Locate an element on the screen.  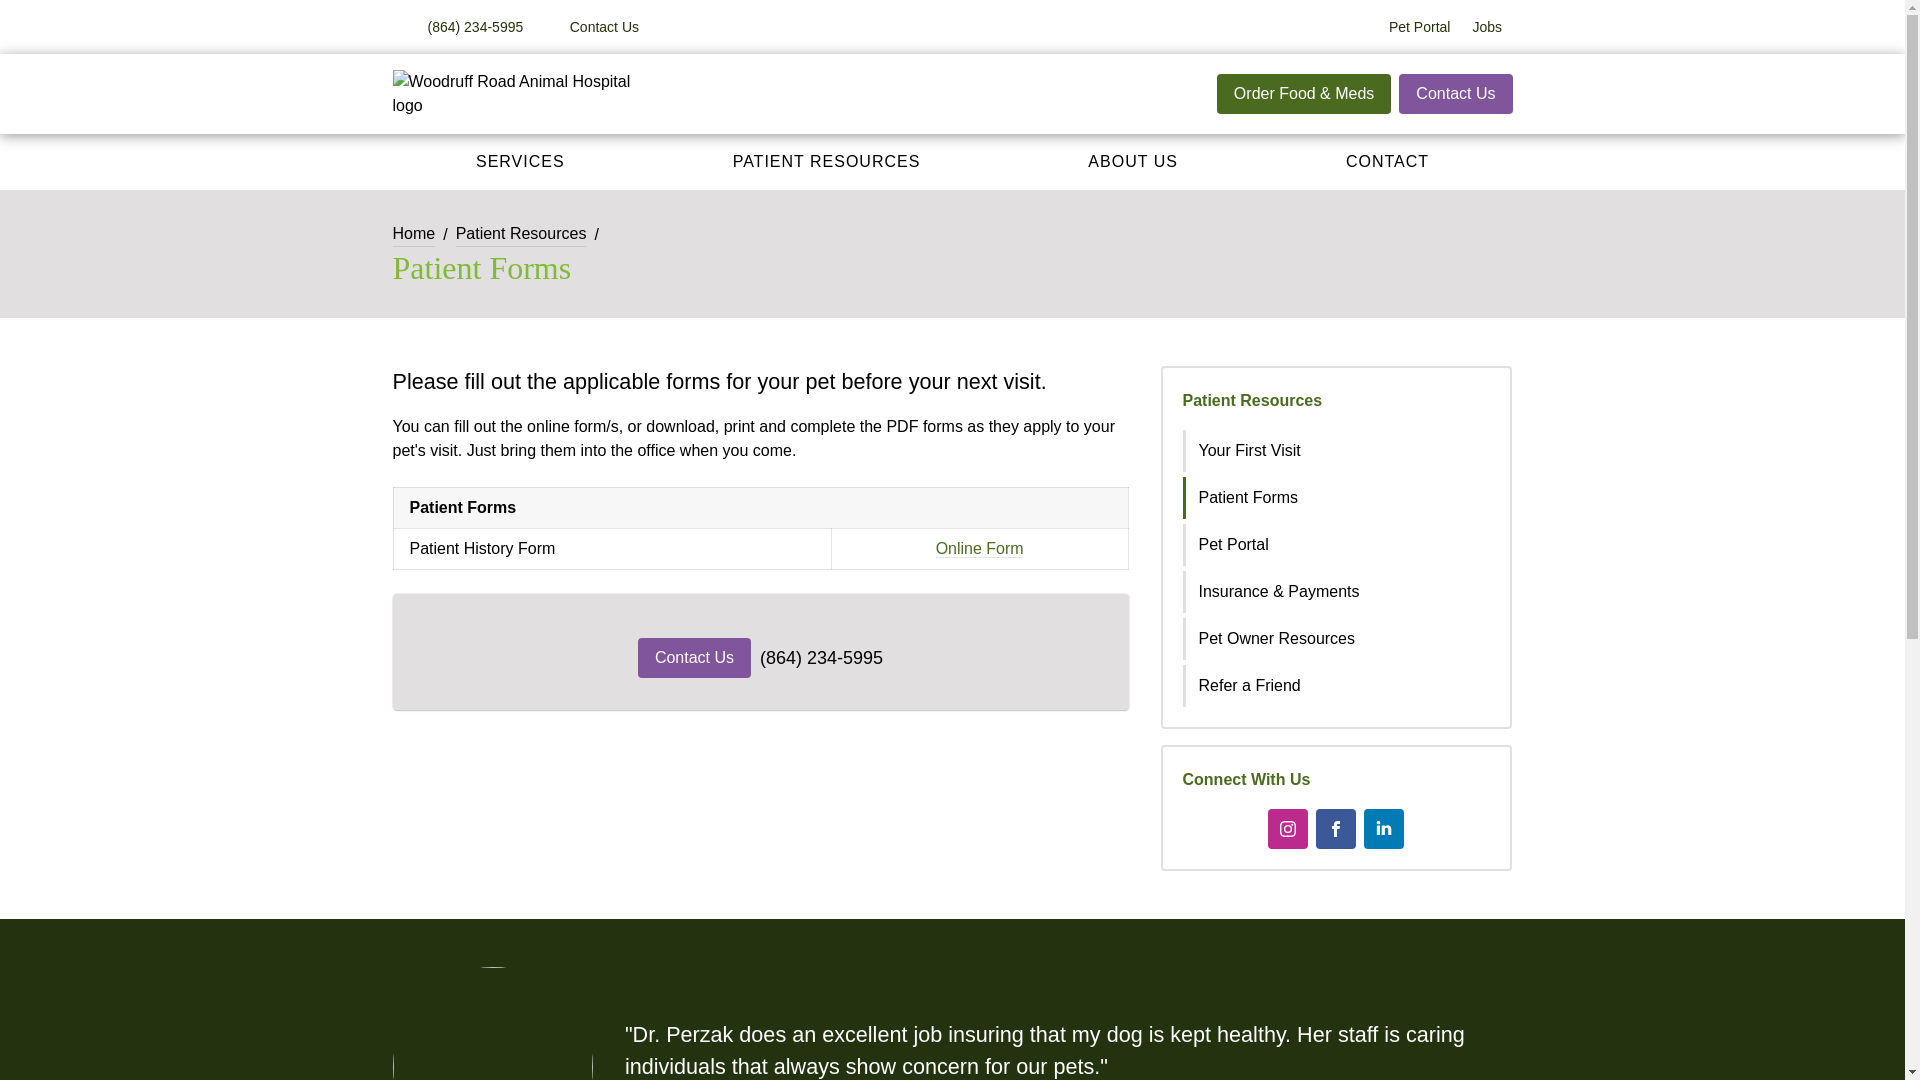
Contact Us is located at coordinates (592, 26).